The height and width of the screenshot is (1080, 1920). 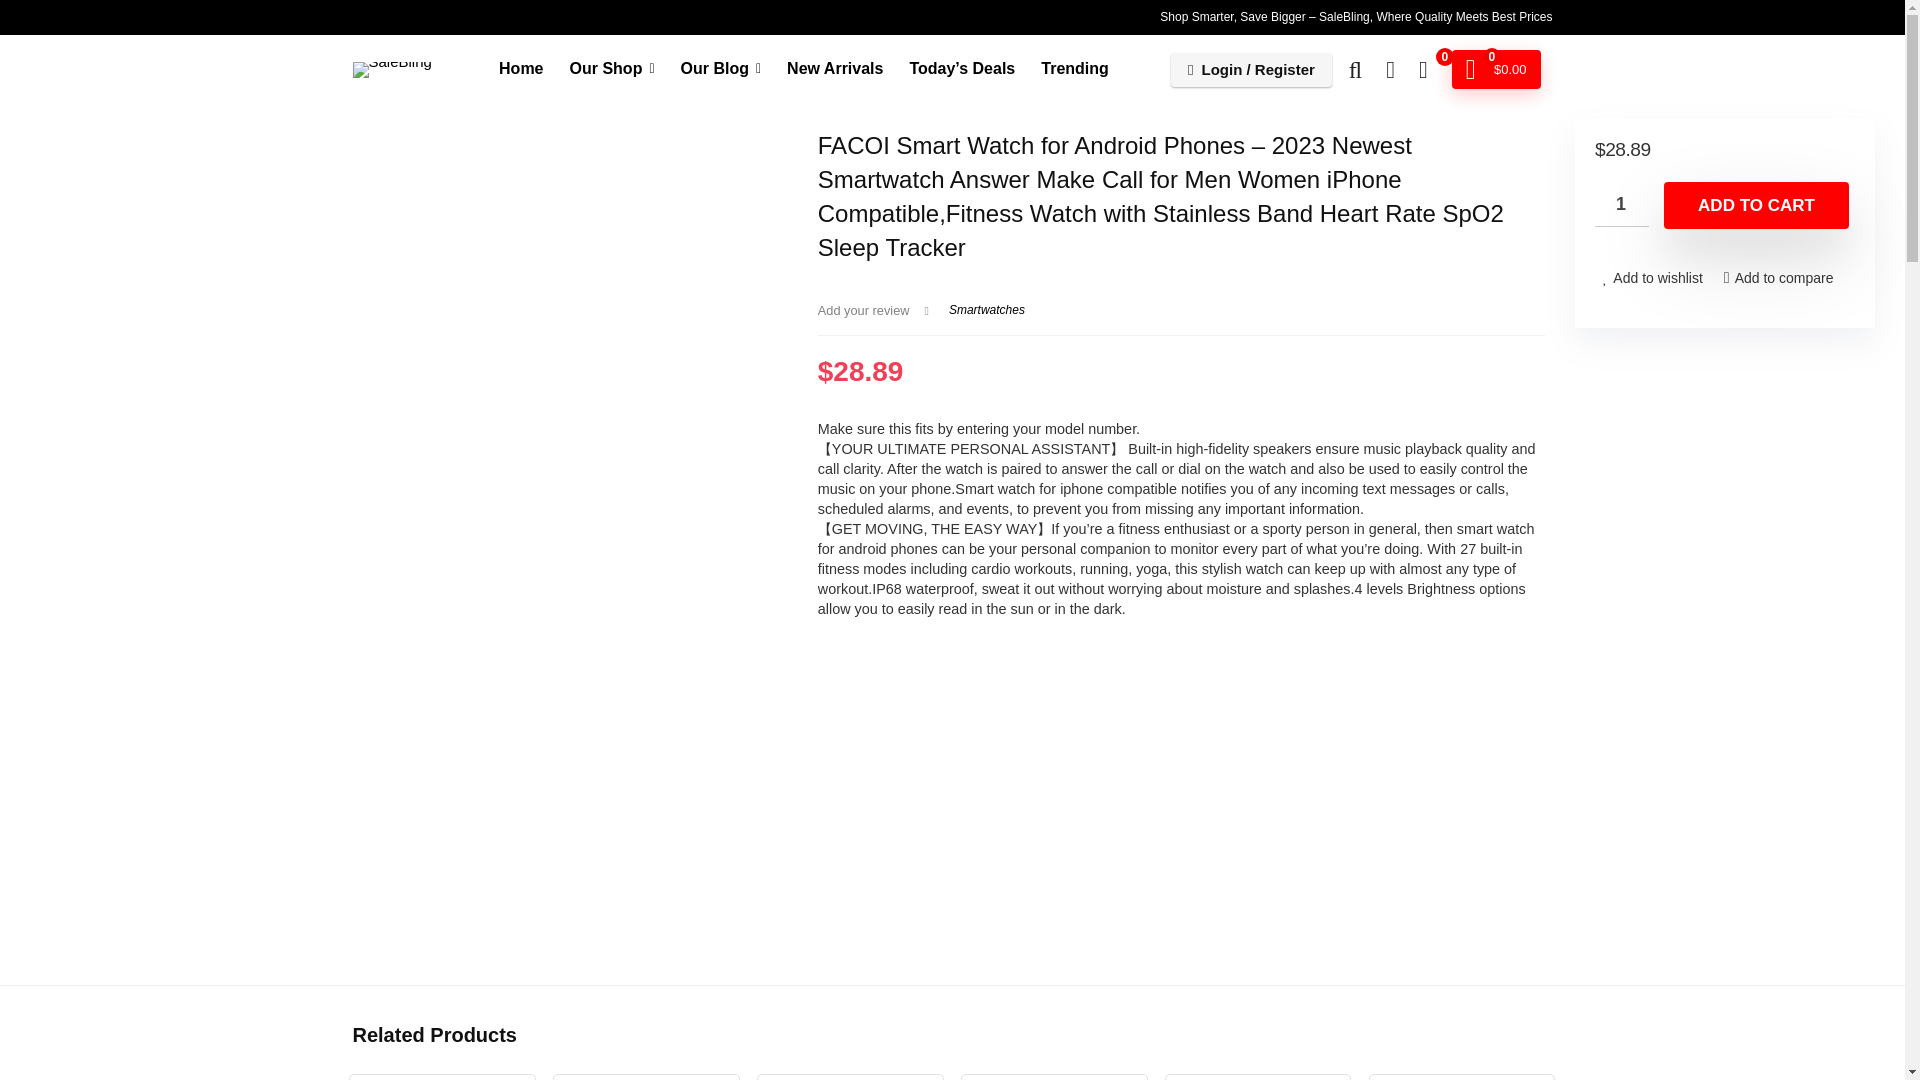 What do you see at coordinates (520, 68) in the screenshot?
I see `Home` at bounding box center [520, 68].